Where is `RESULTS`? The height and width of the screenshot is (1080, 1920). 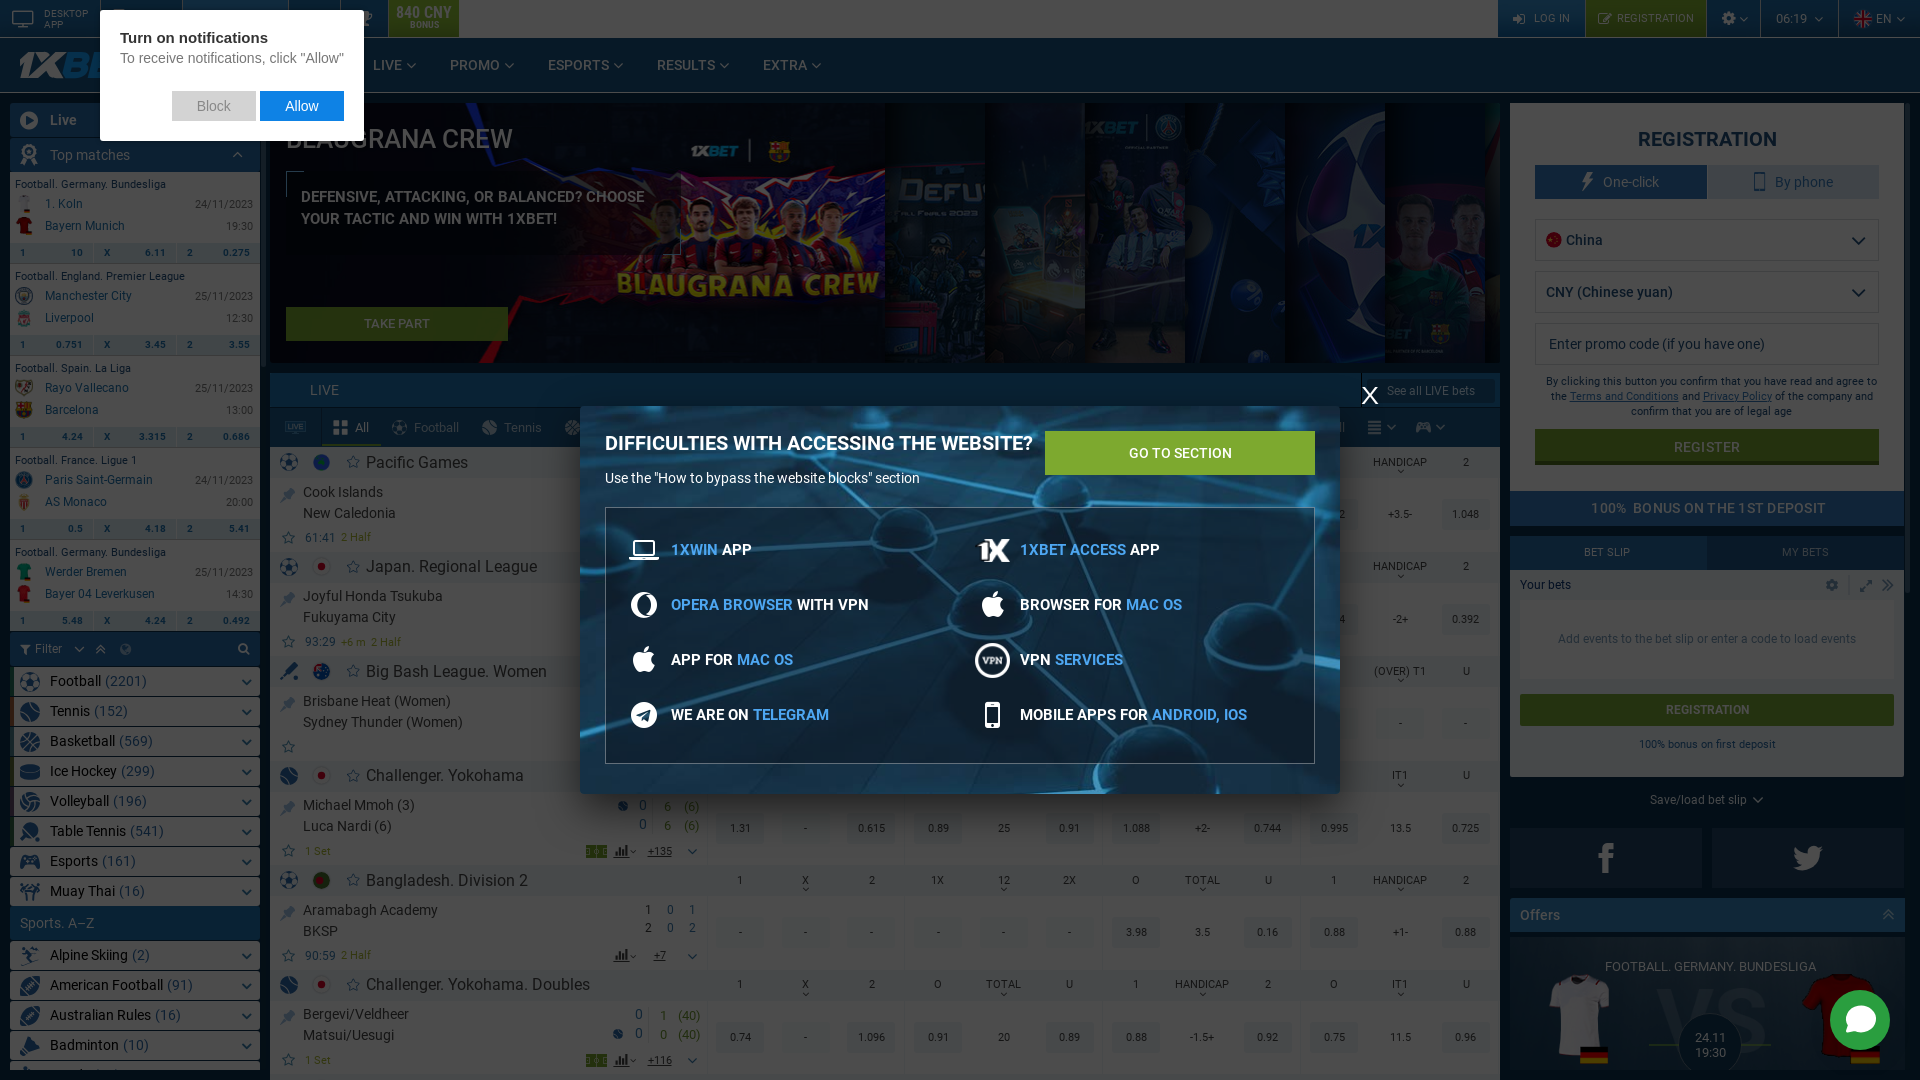
RESULTS is located at coordinates (694, 65).